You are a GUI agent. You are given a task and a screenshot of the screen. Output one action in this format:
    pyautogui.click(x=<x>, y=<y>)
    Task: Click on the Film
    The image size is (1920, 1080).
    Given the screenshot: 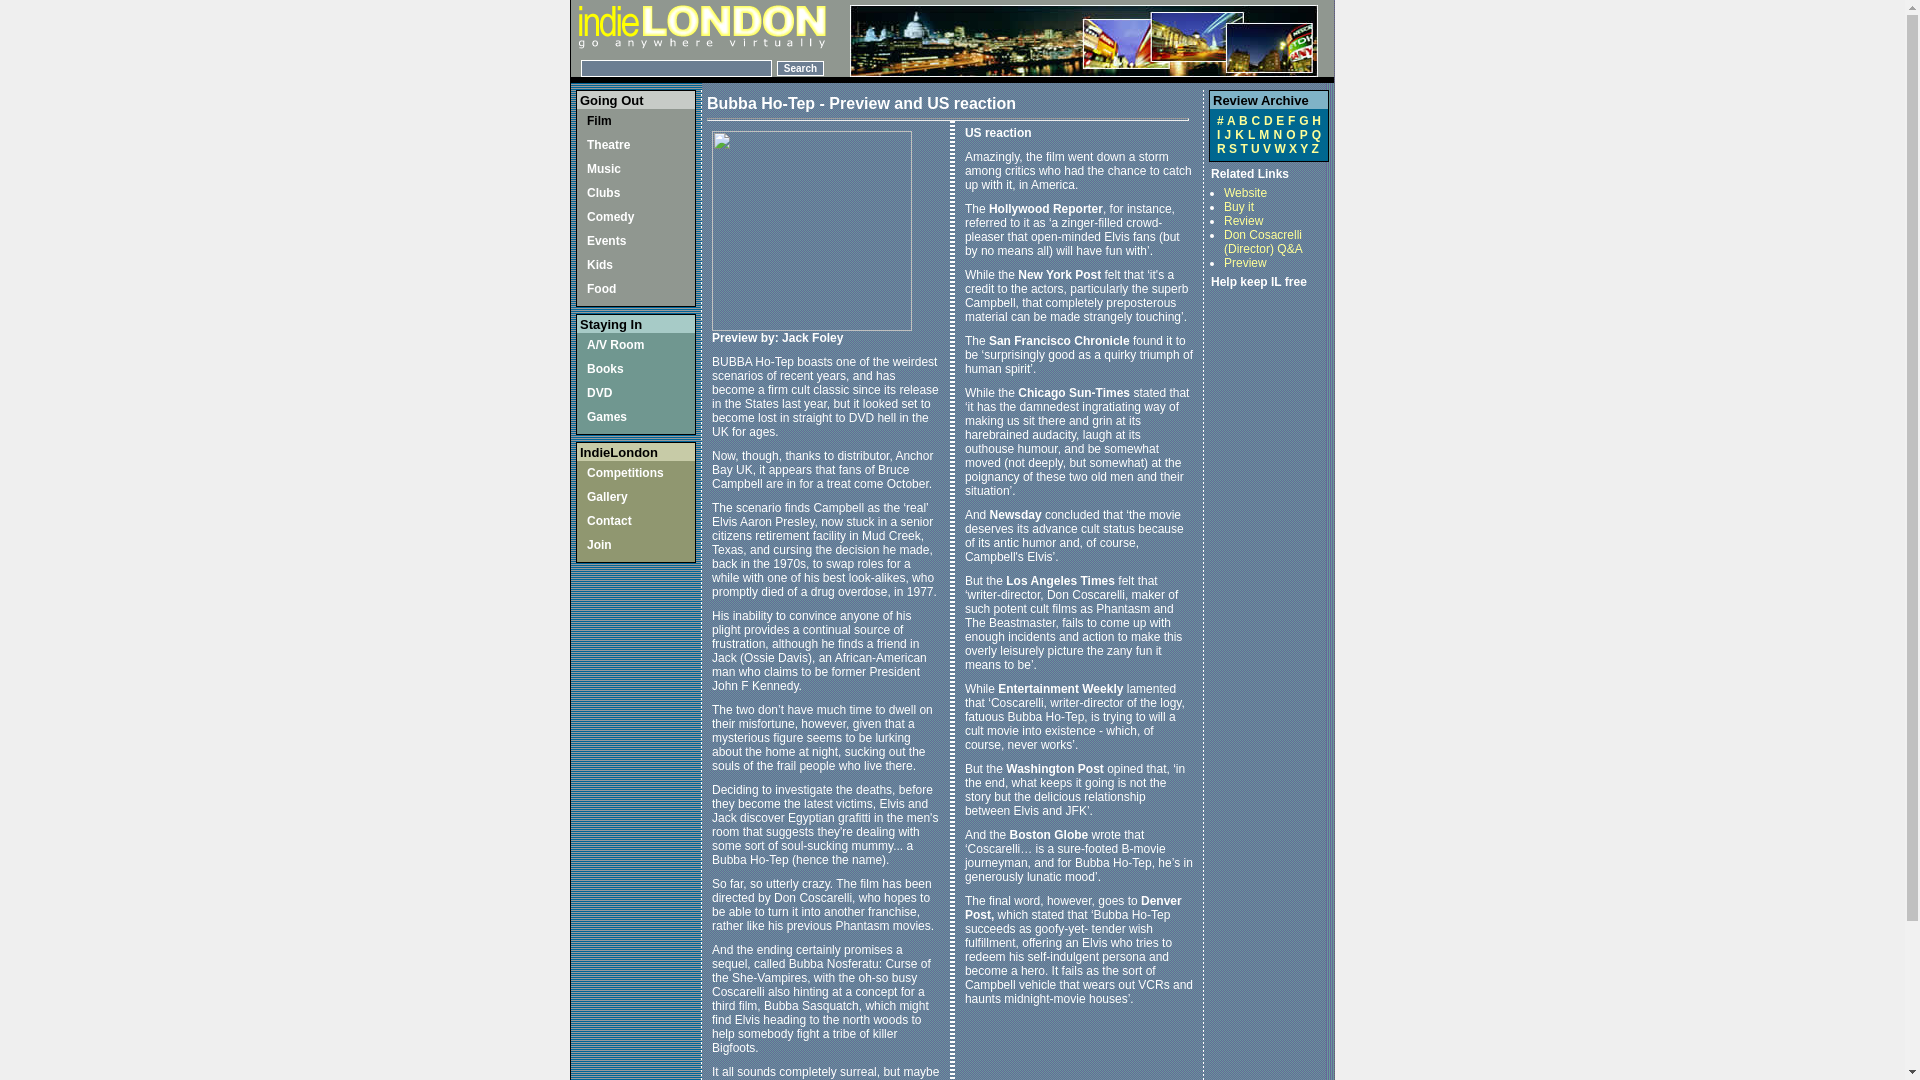 What is the action you would take?
    pyautogui.click(x=600, y=121)
    